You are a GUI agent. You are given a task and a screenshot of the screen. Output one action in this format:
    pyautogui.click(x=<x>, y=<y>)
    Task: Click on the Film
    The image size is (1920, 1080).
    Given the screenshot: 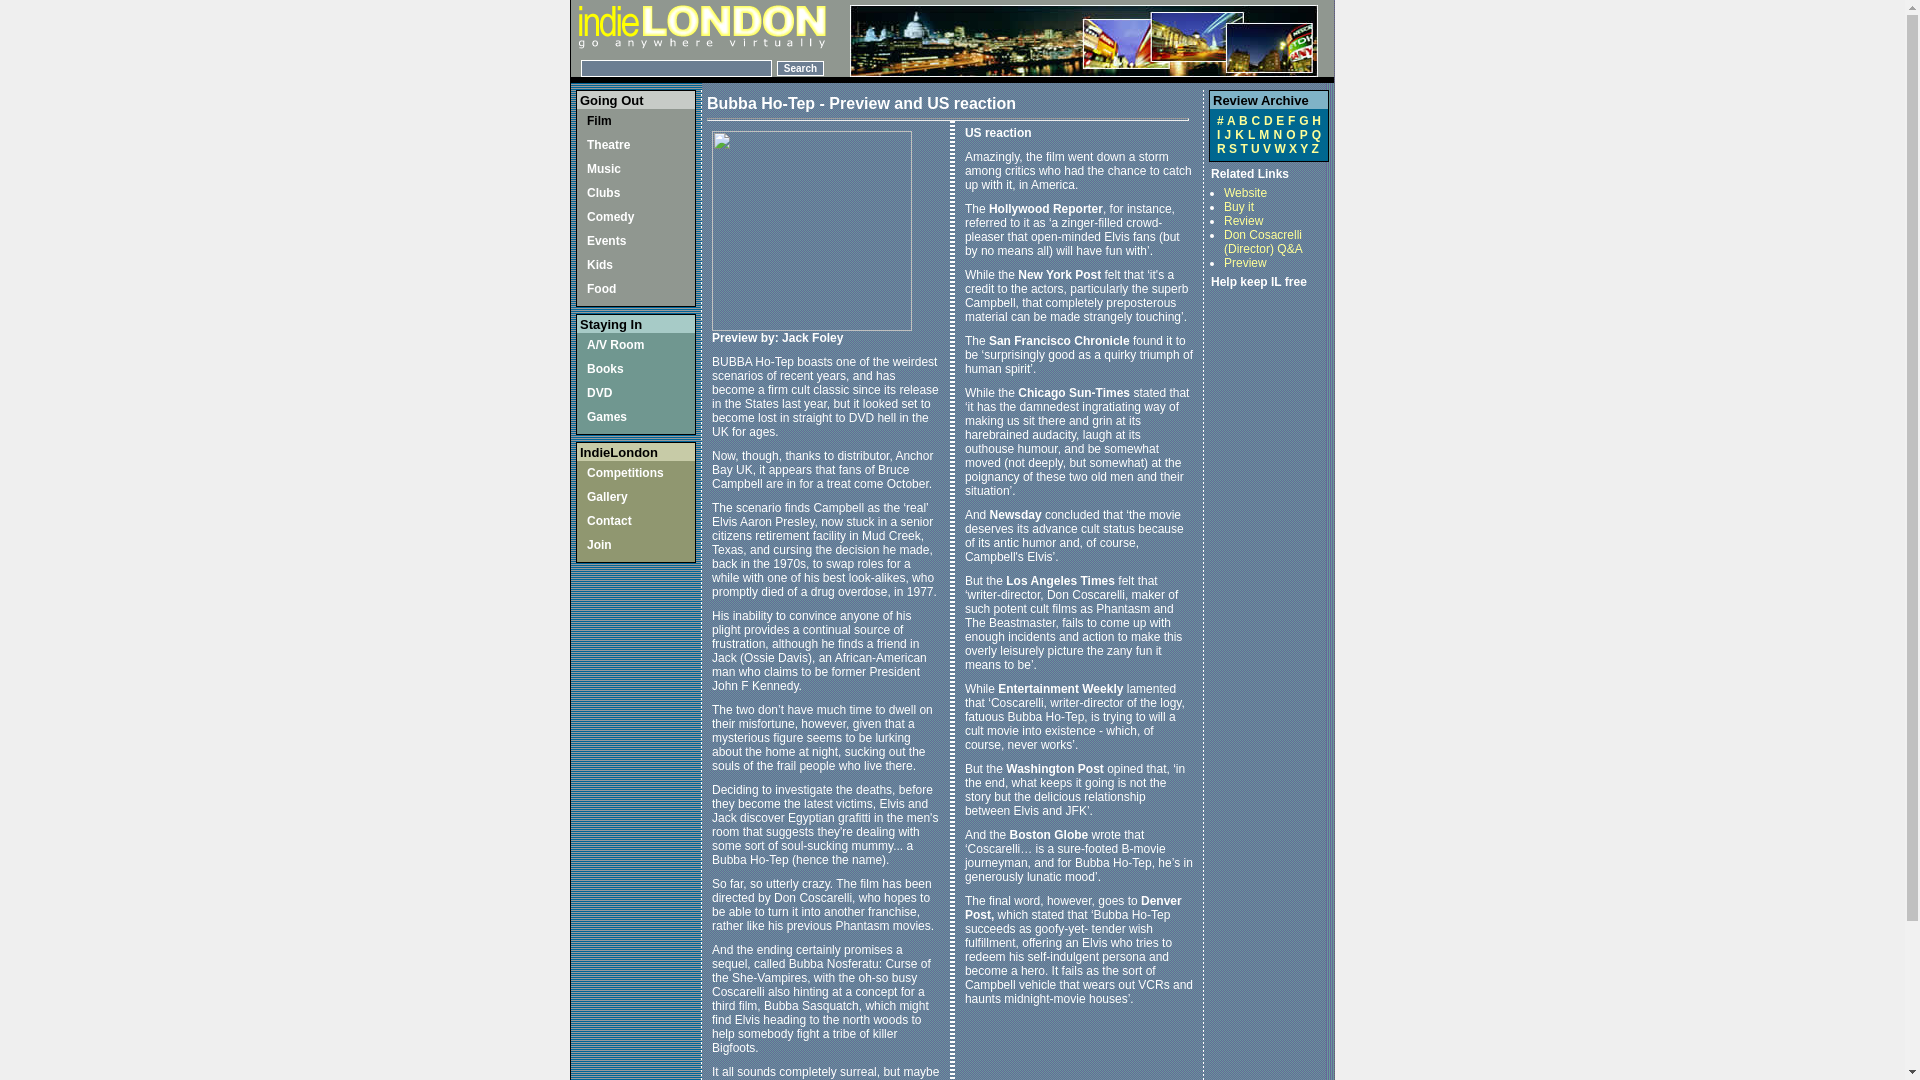 What is the action you would take?
    pyautogui.click(x=600, y=121)
    